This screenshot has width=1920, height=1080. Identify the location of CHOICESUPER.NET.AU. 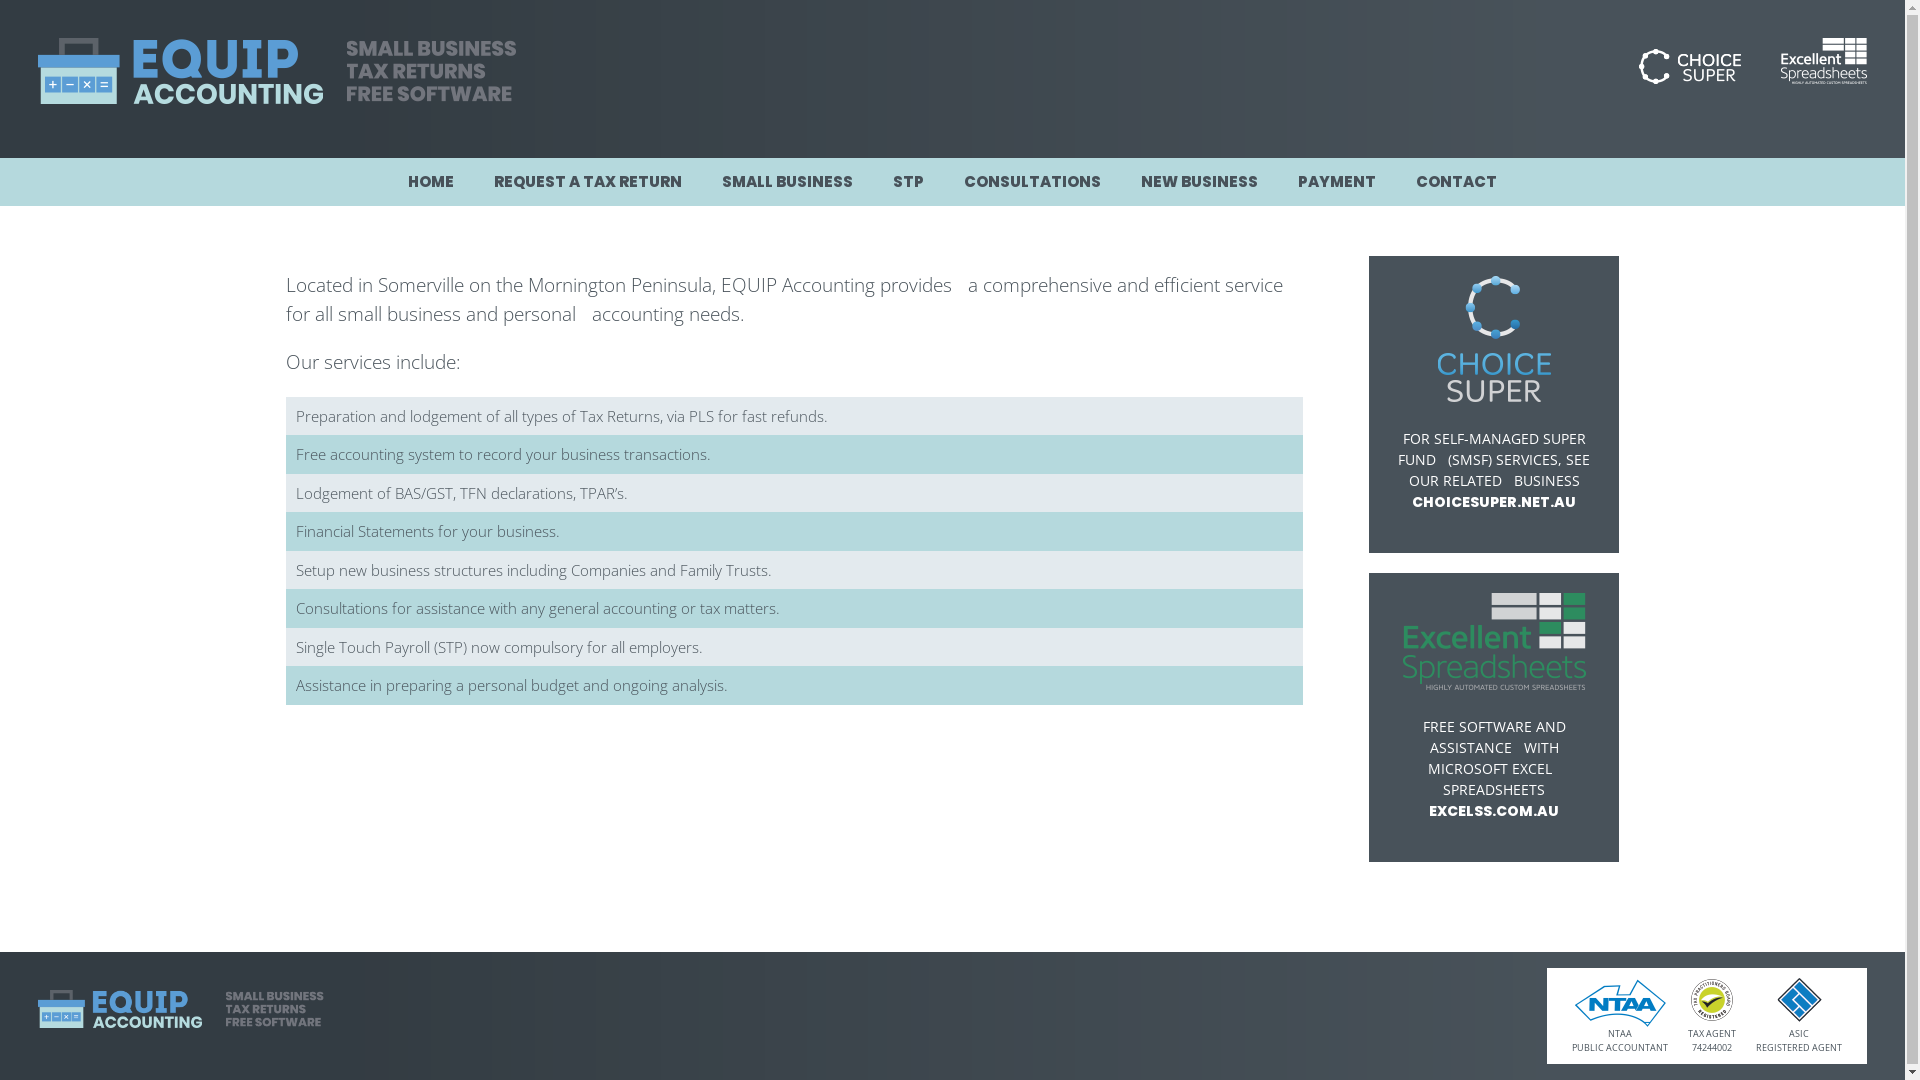
(1494, 502).